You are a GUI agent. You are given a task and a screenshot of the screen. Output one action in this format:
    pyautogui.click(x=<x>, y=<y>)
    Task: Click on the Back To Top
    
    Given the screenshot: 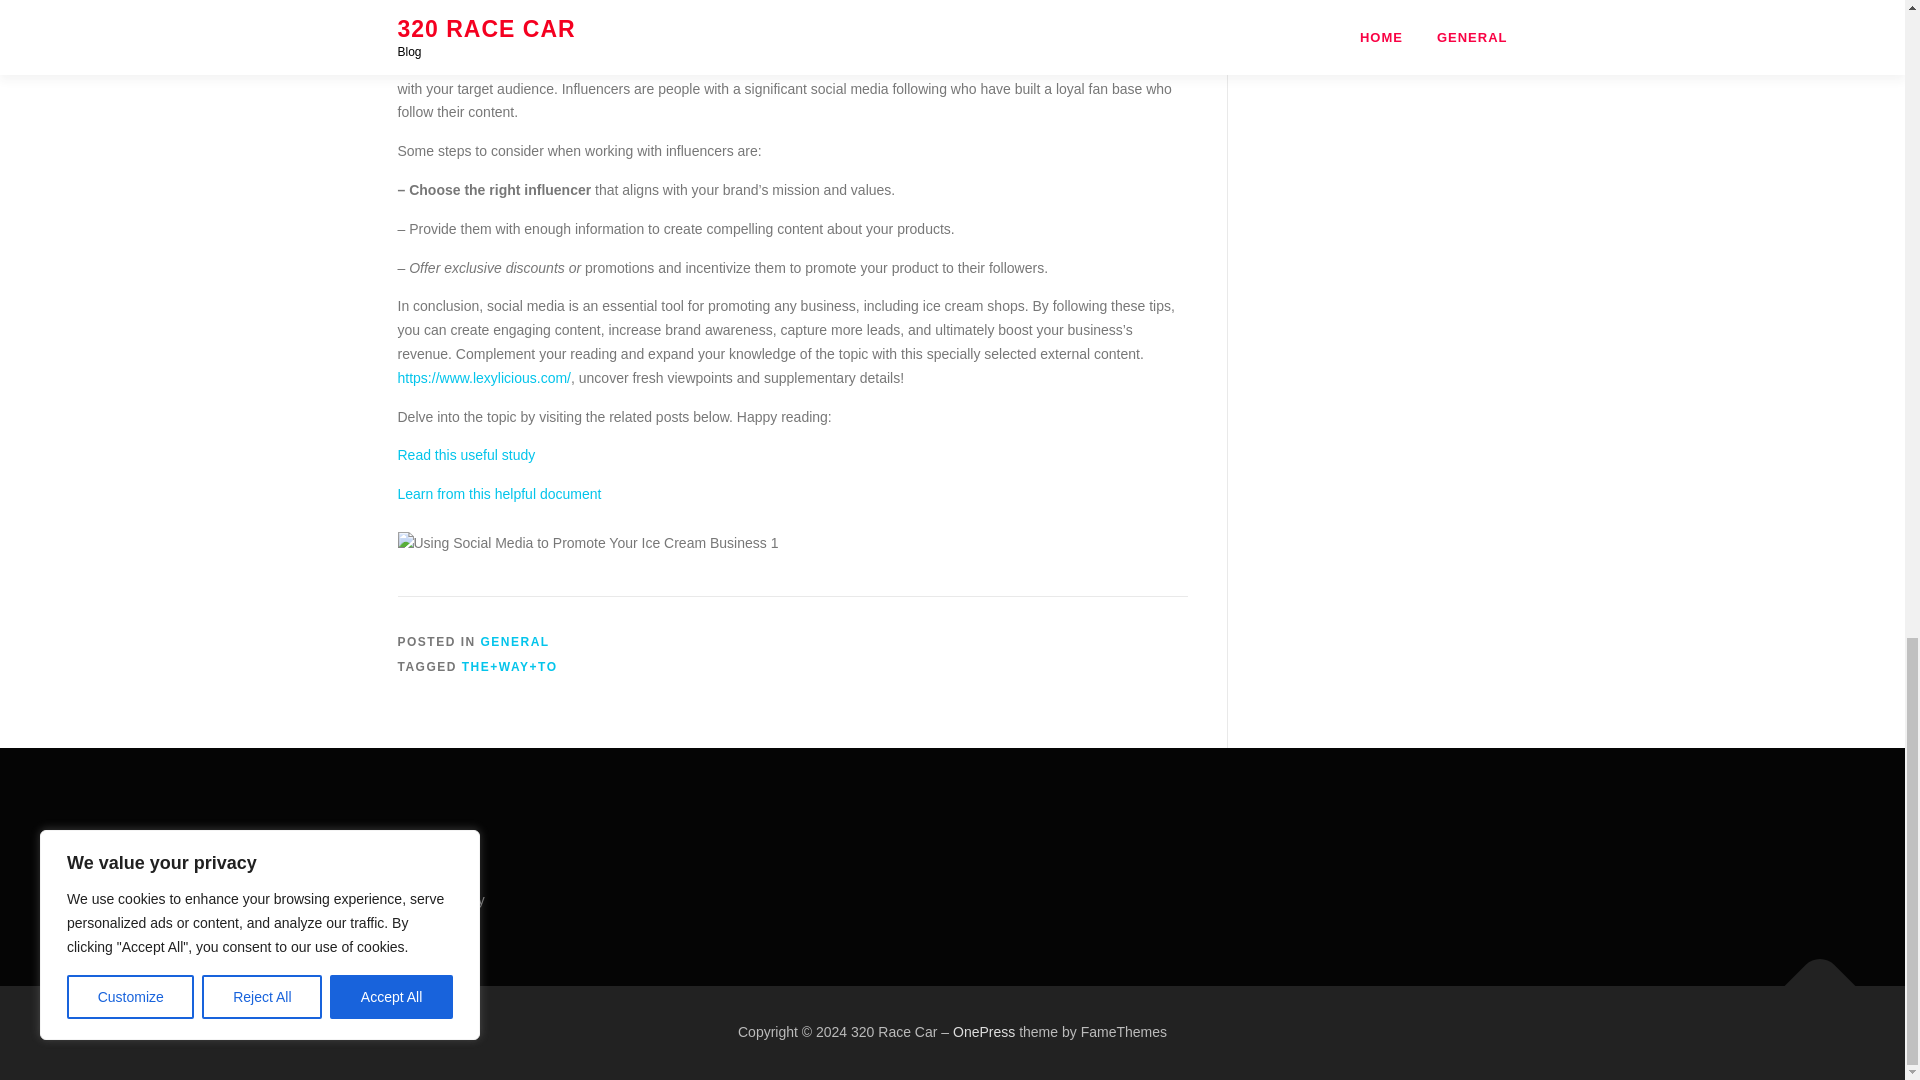 What is the action you would take?
    pyautogui.click(x=1810, y=976)
    